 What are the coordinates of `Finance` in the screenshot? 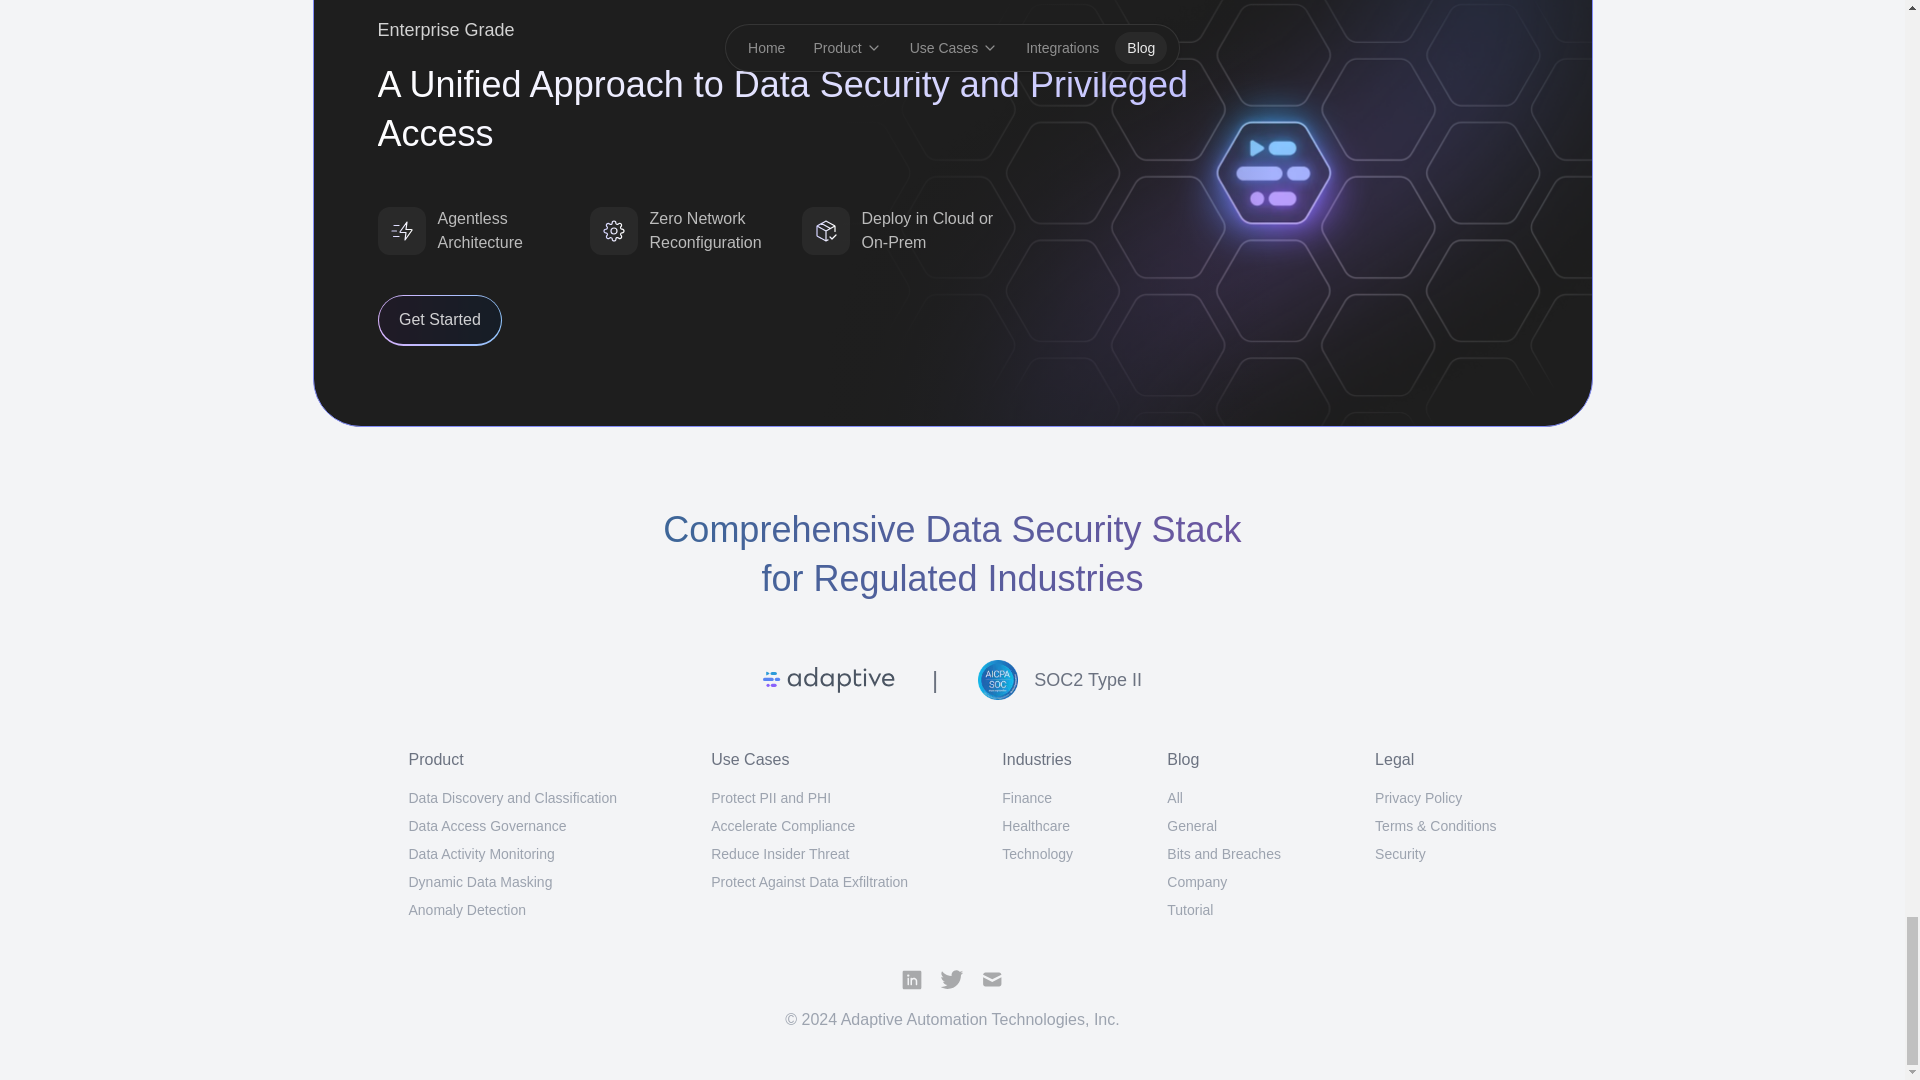 It's located at (1027, 797).